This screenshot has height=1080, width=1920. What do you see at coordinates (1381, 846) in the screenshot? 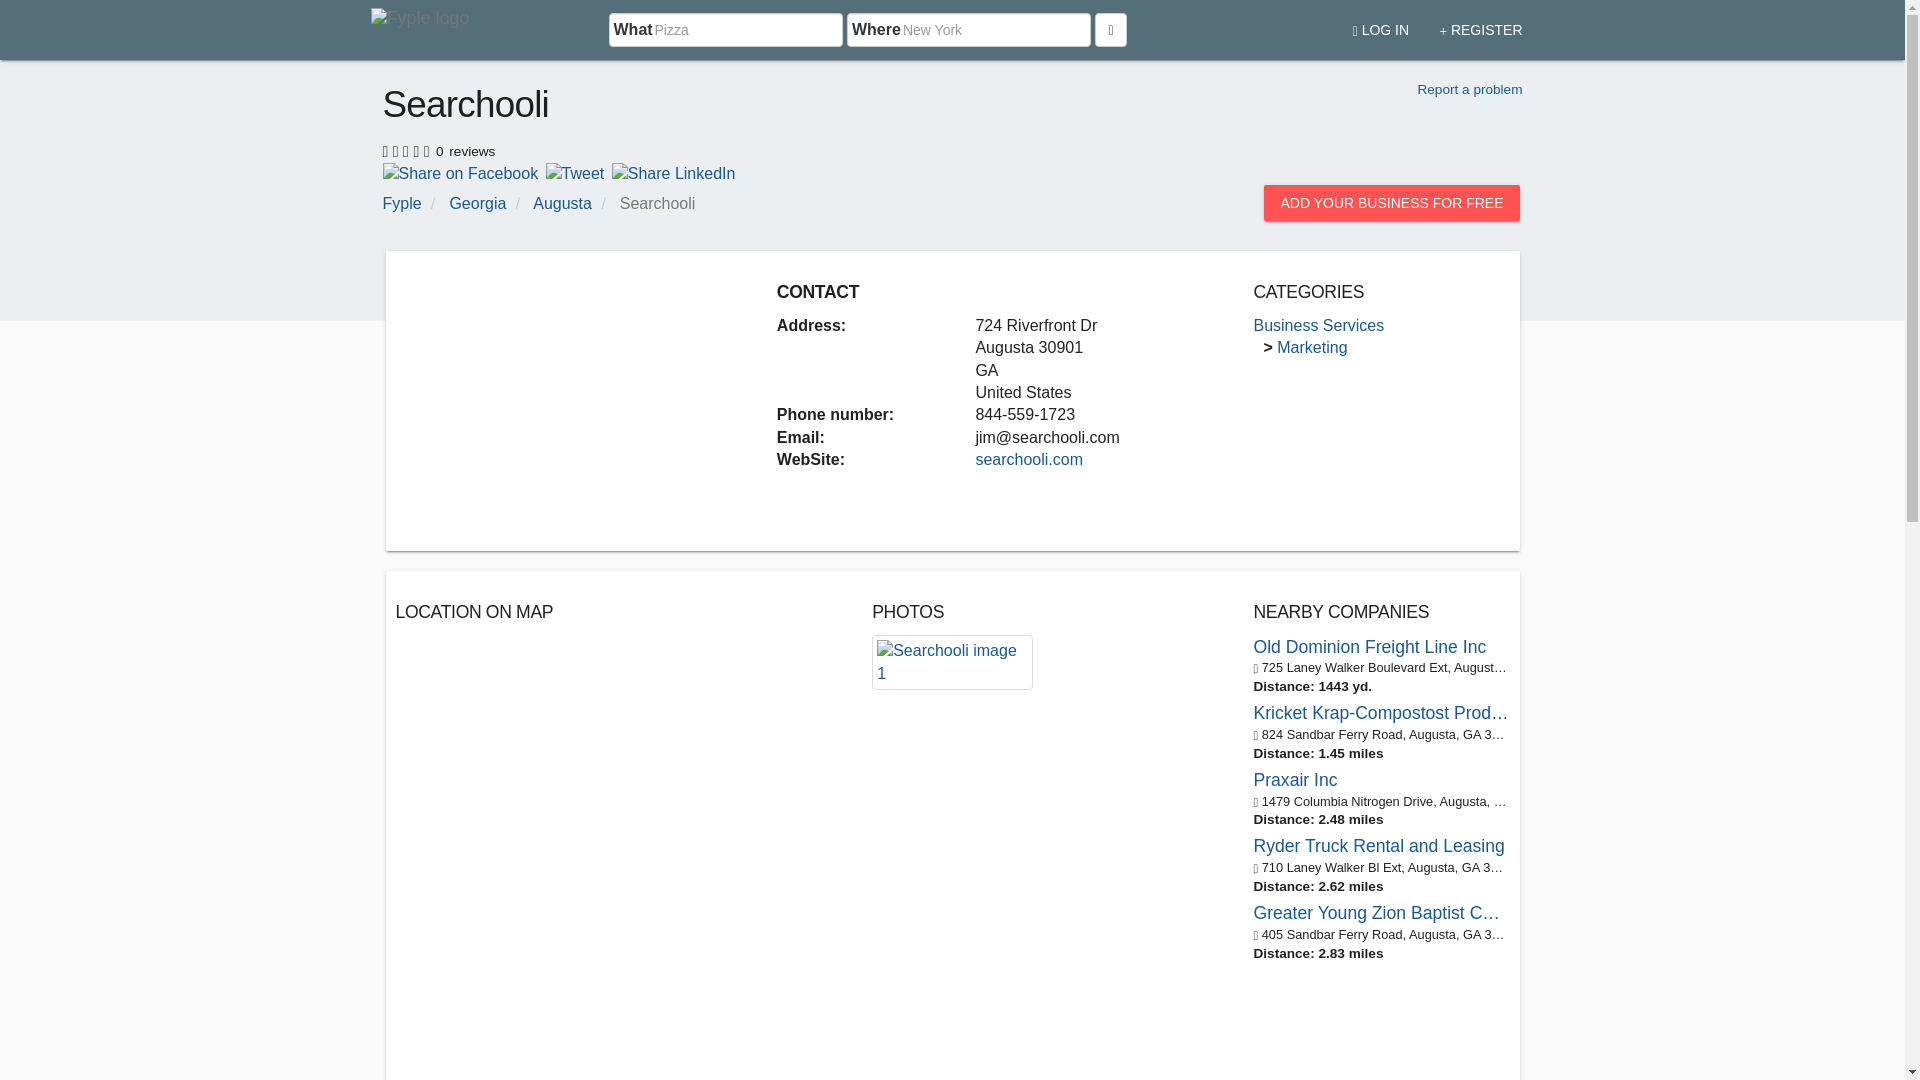
I see `Ryder Truck Rental and Leasing` at bounding box center [1381, 846].